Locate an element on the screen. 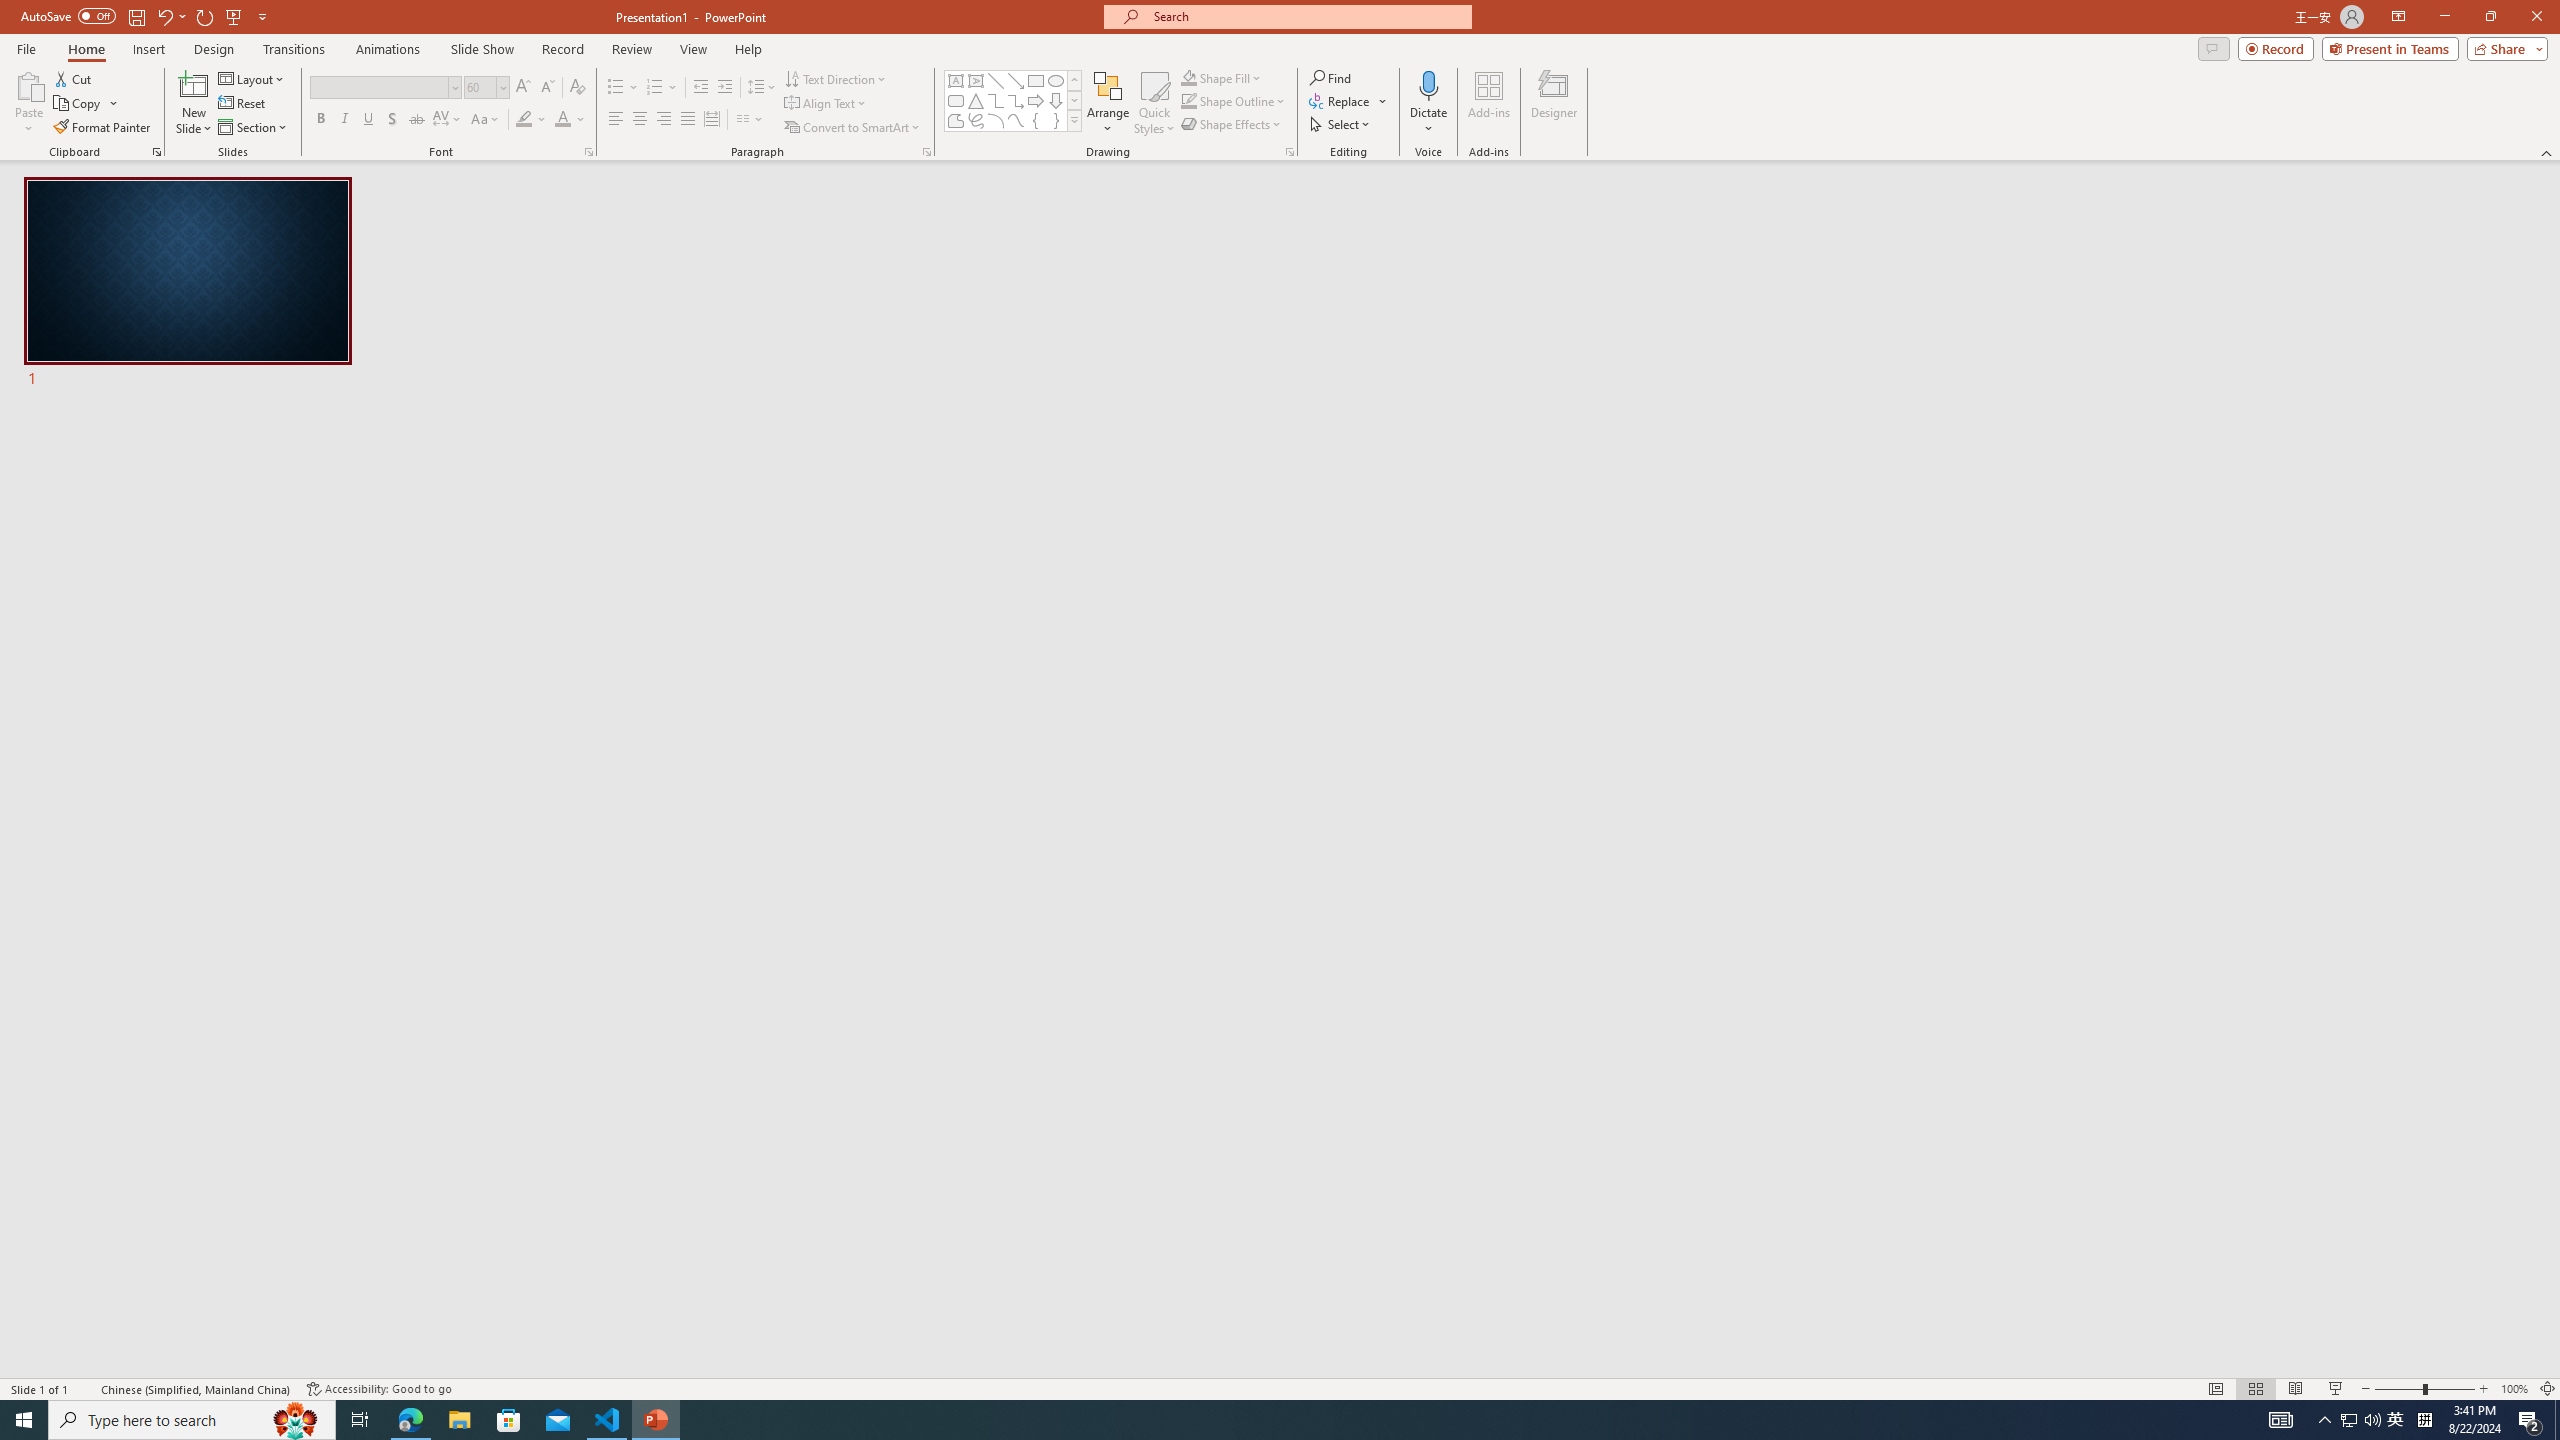  Review is located at coordinates (632, 49).